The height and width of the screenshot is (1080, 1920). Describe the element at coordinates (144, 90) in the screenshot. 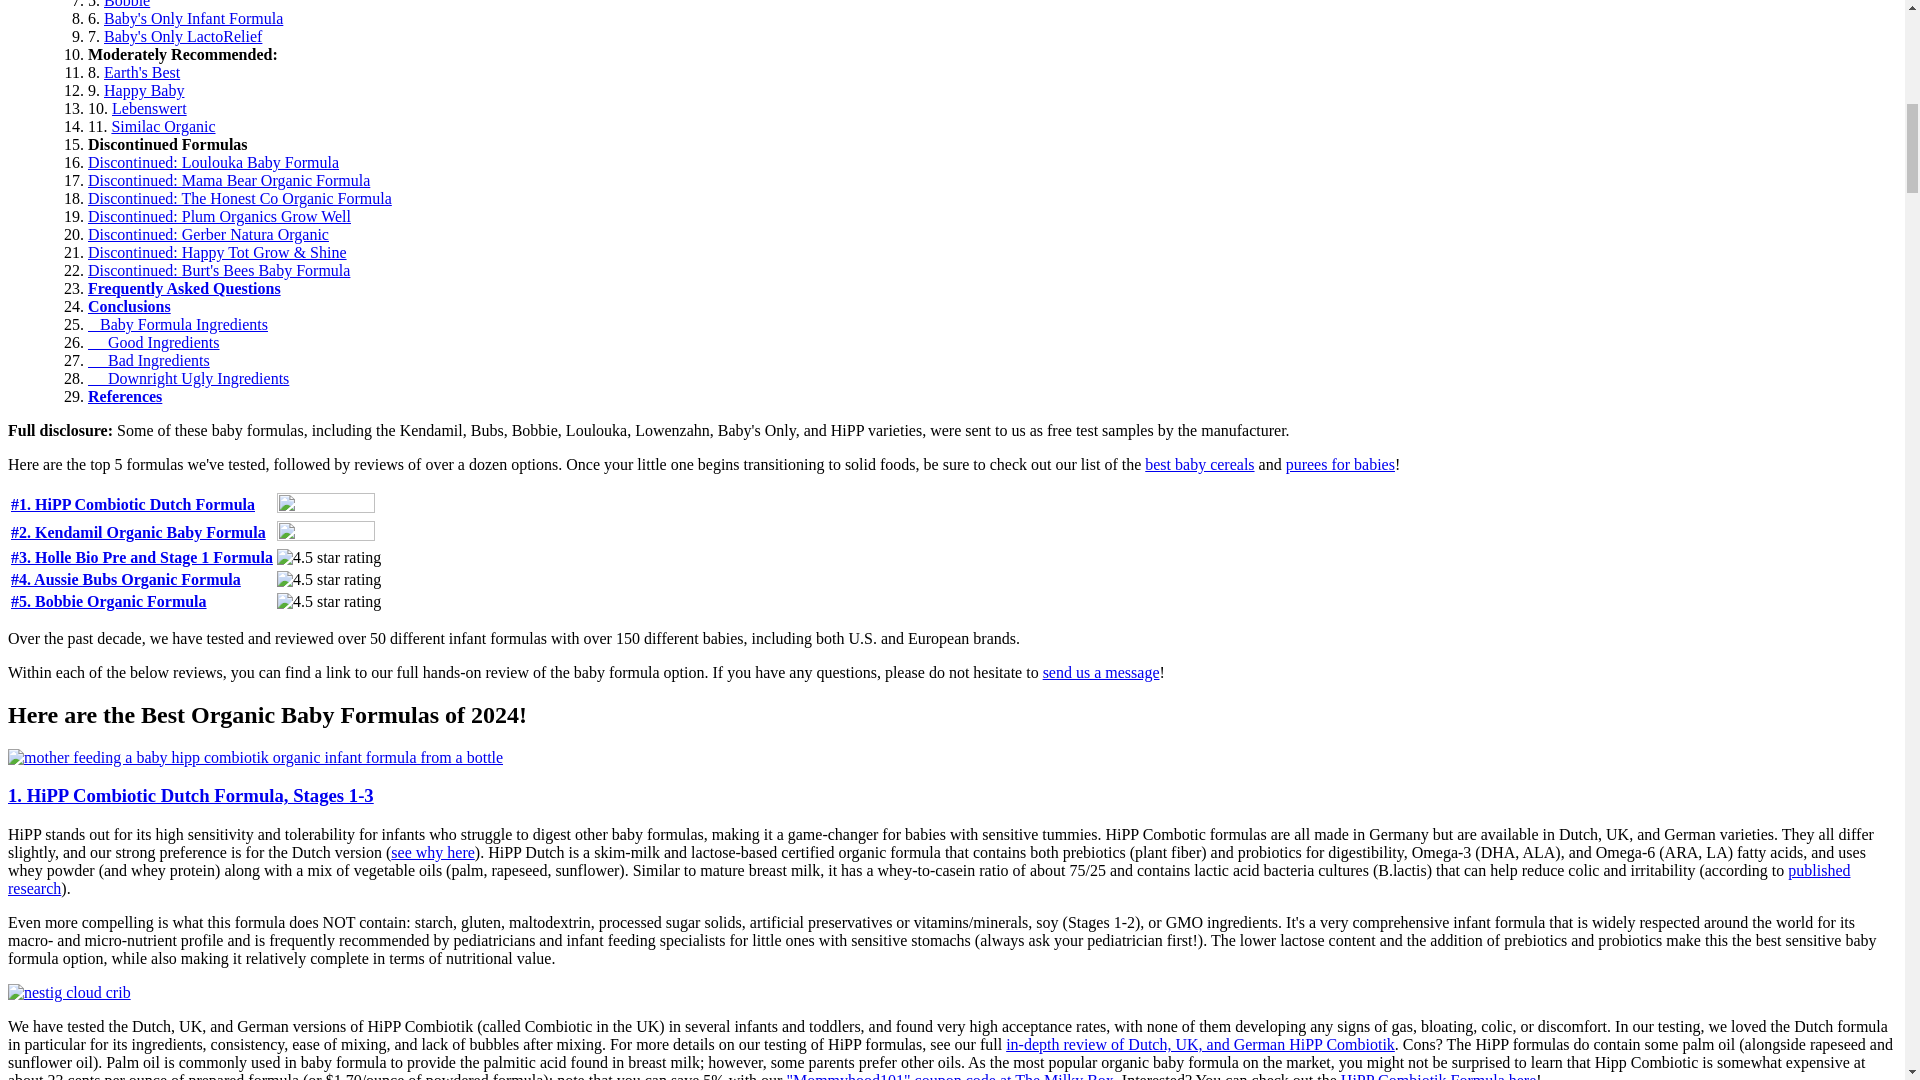

I see `Happy Baby` at that location.